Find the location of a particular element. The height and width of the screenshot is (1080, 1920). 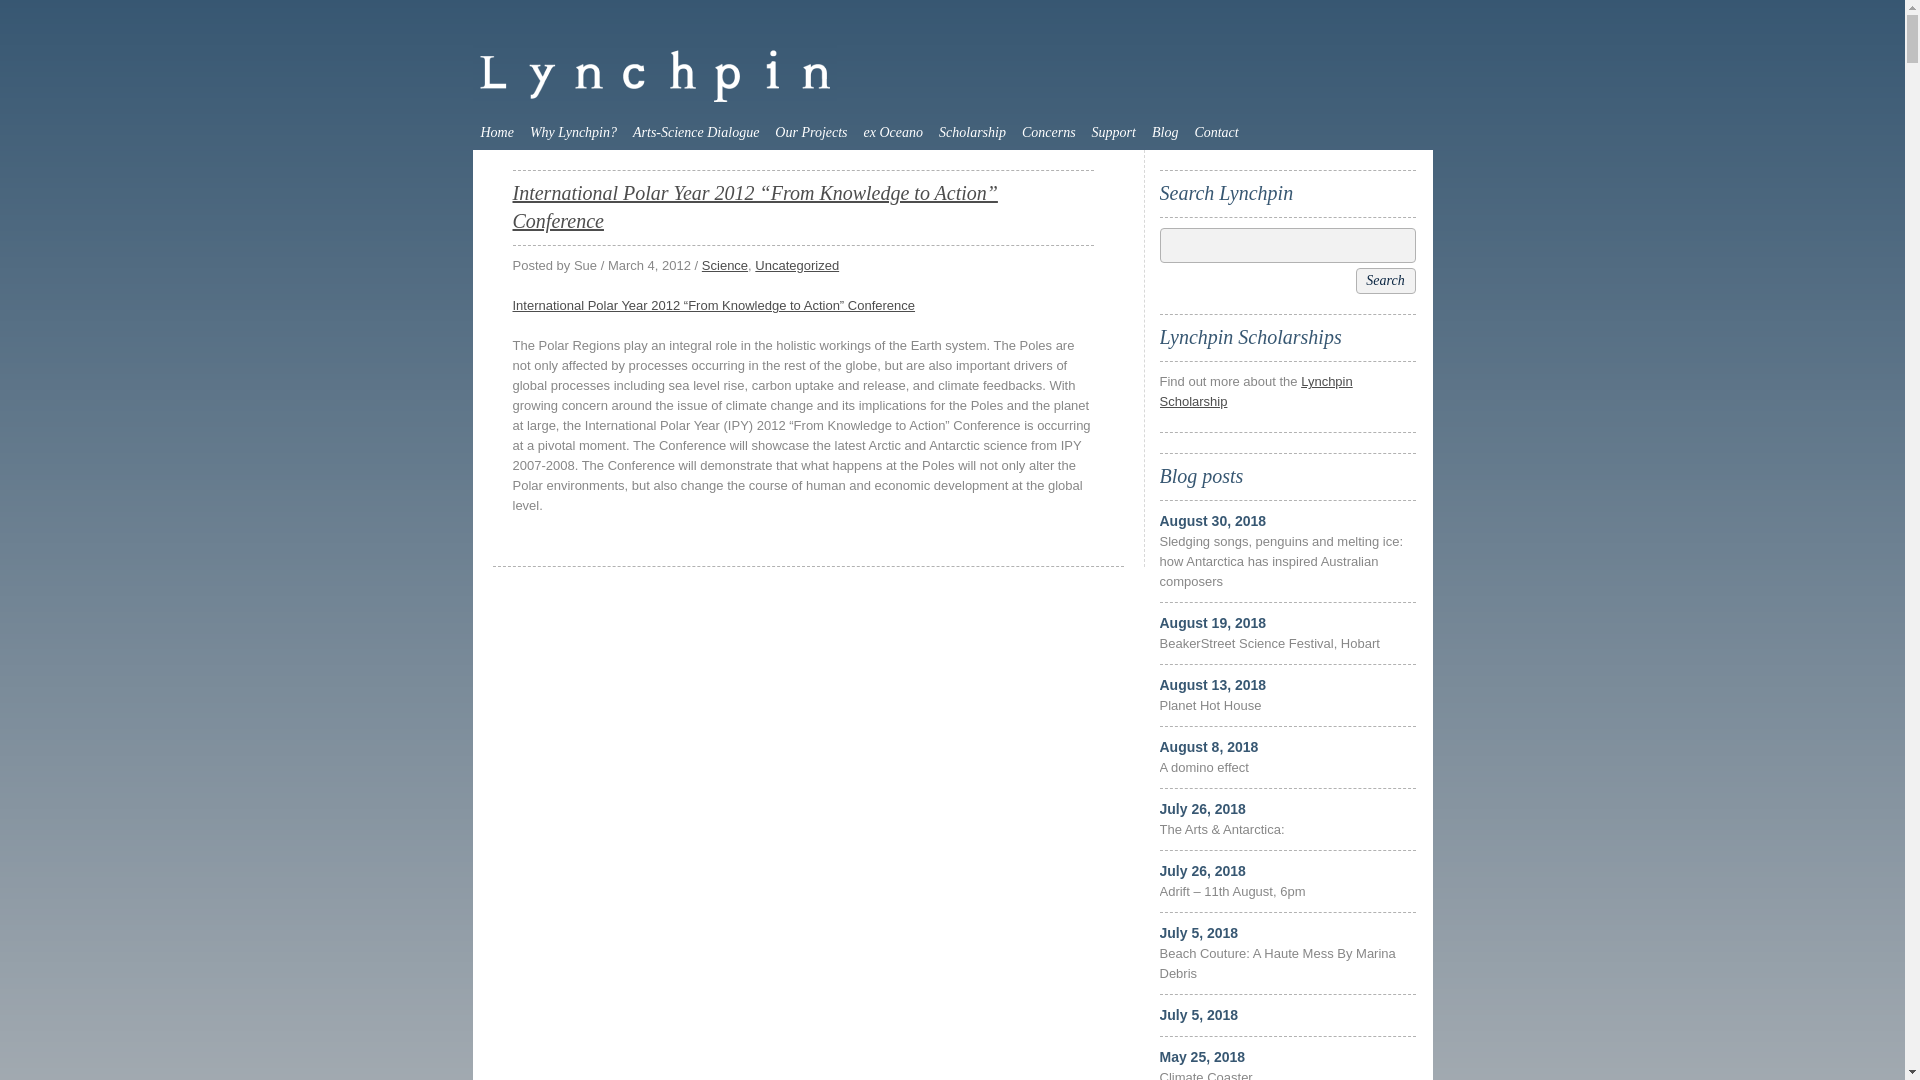

ex Oceano is located at coordinates (894, 132).